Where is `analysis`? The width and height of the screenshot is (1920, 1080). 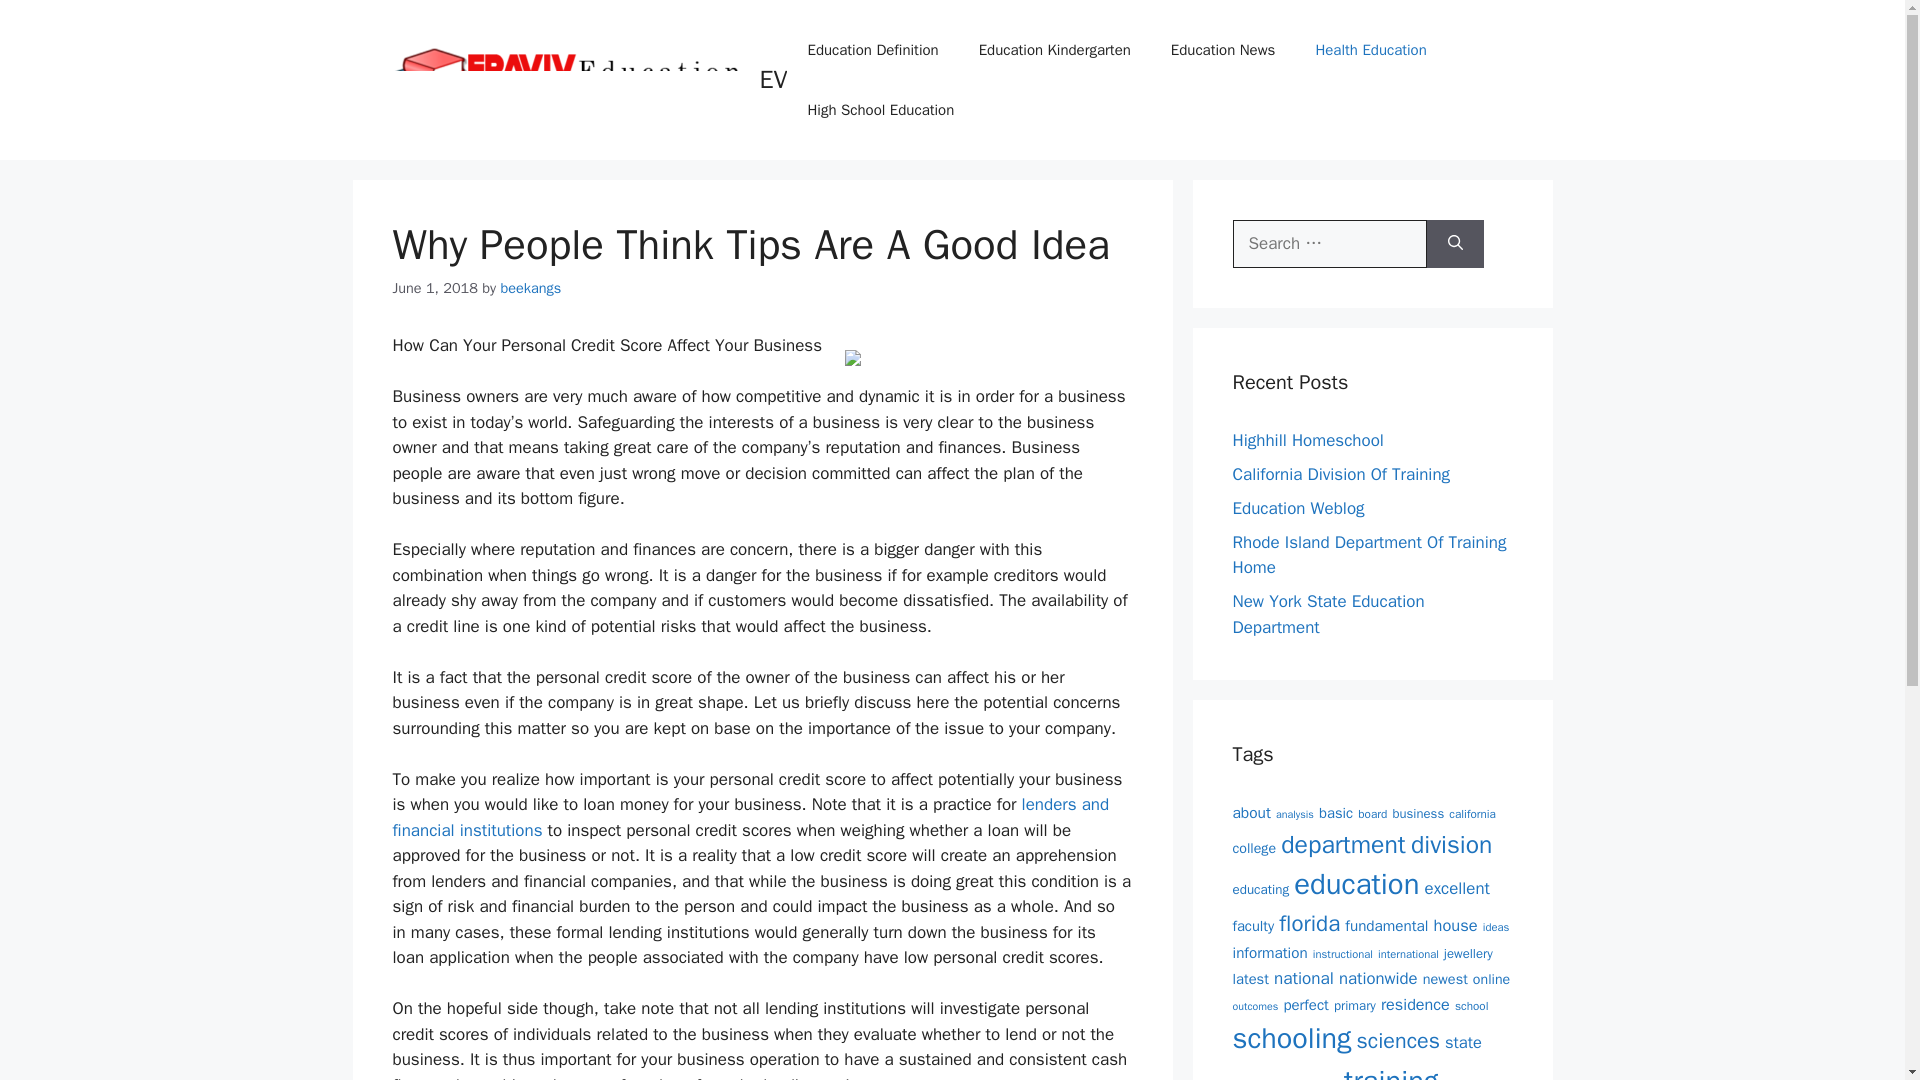 analysis is located at coordinates (1294, 814).